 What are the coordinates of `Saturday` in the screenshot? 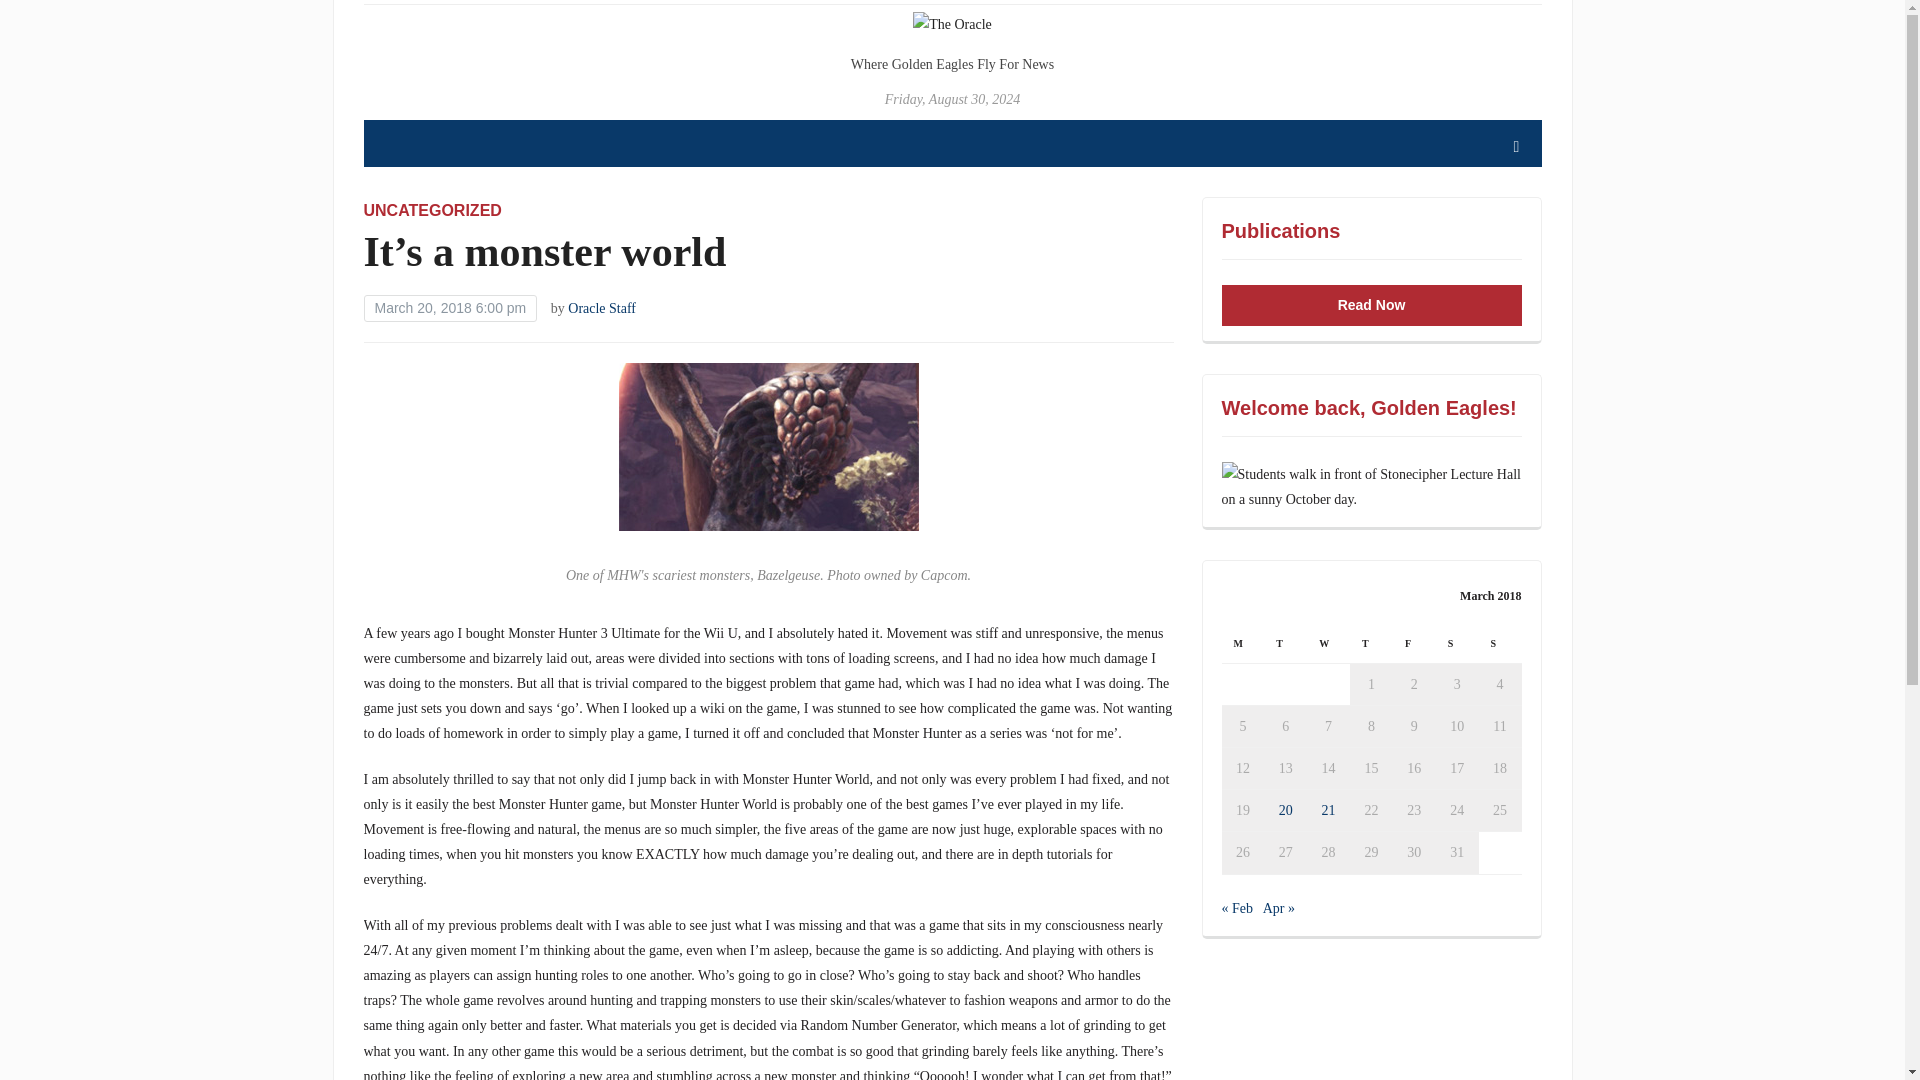 It's located at (1457, 644).